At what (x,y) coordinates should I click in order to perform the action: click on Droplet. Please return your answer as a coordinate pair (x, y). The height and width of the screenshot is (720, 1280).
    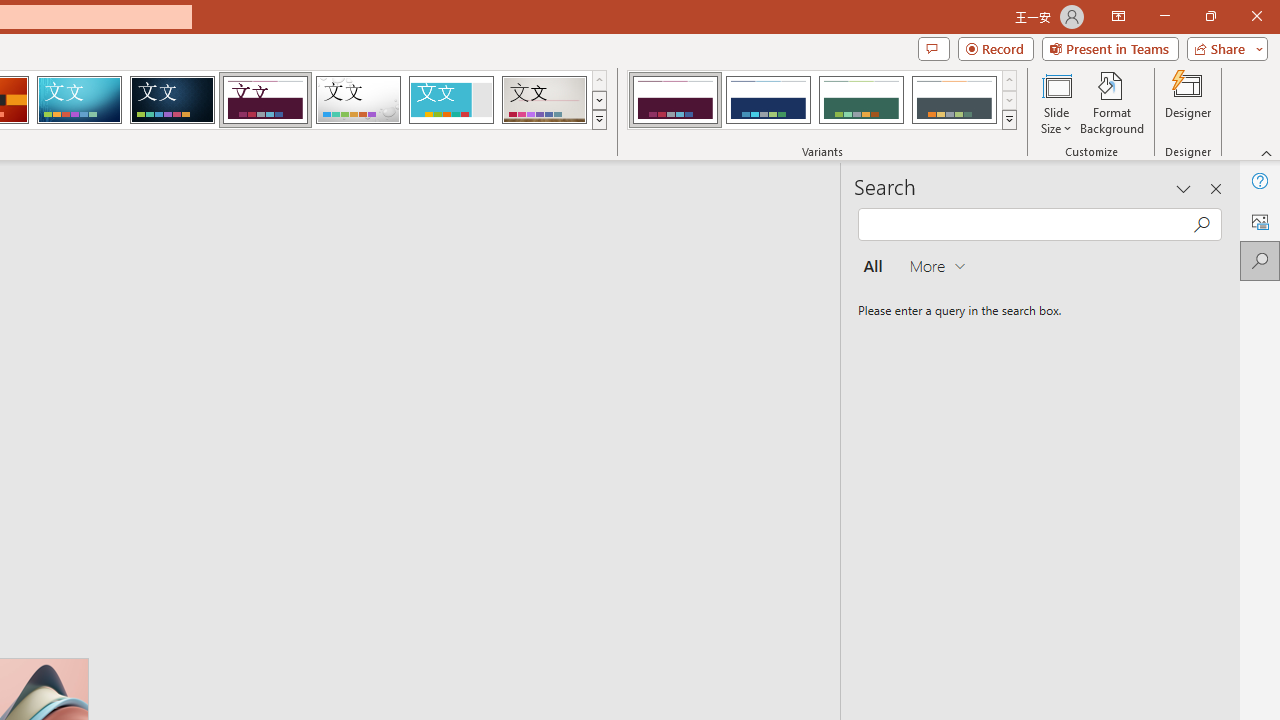
    Looking at the image, I should click on (358, 100).